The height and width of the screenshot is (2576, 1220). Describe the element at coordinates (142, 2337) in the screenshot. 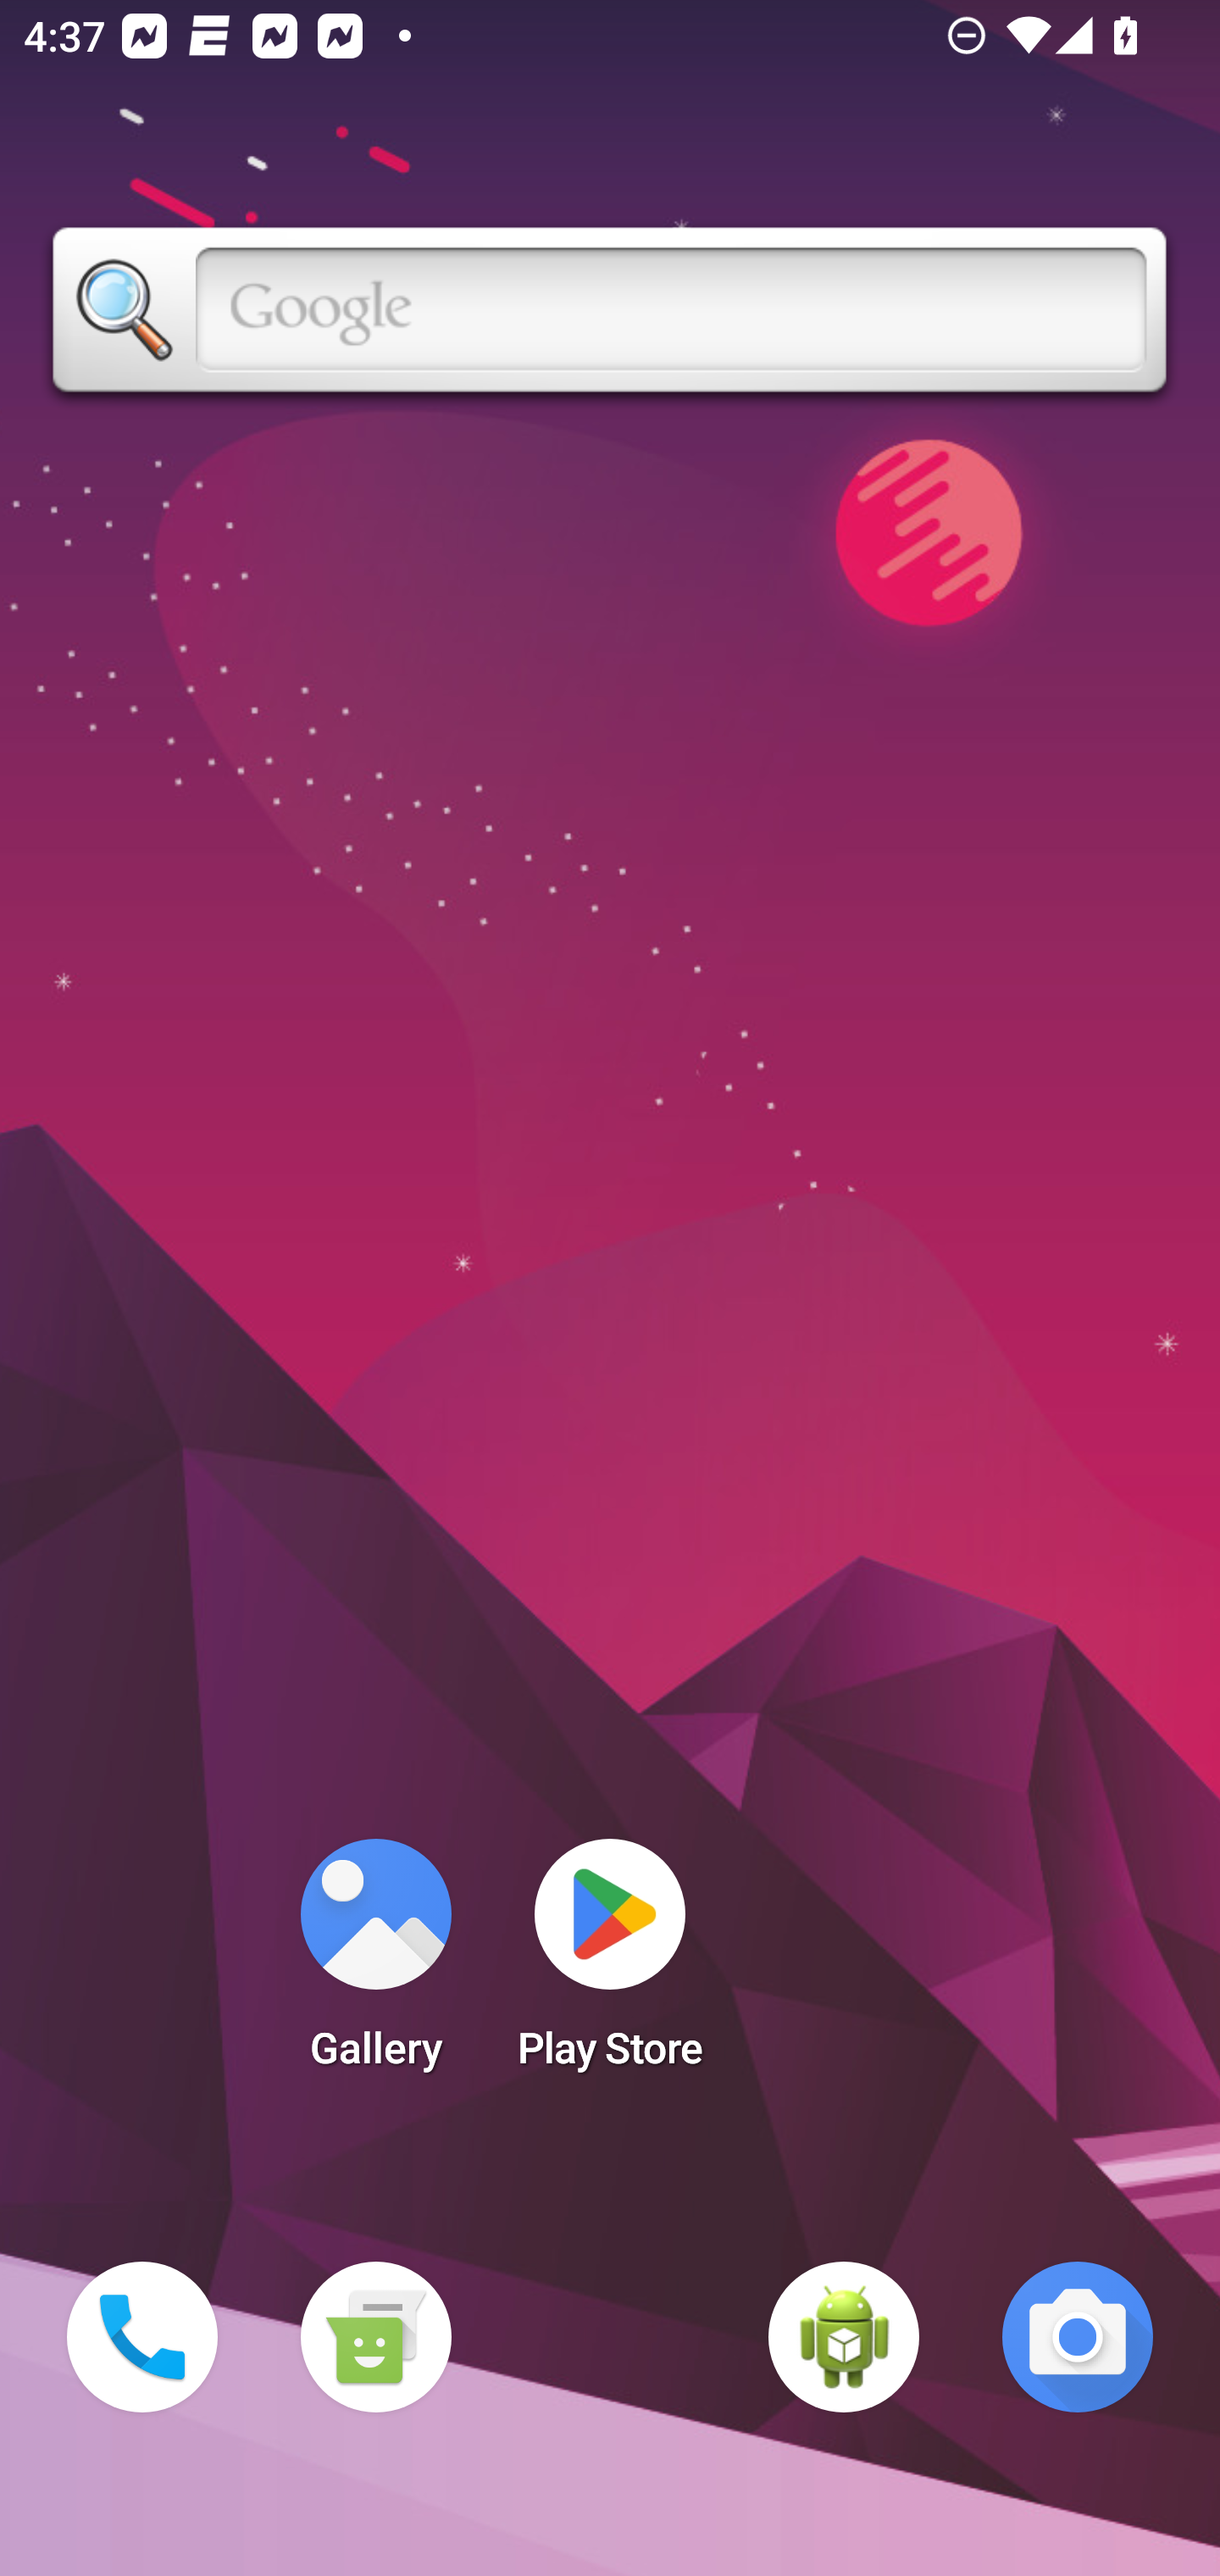

I see `Phone` at that location.